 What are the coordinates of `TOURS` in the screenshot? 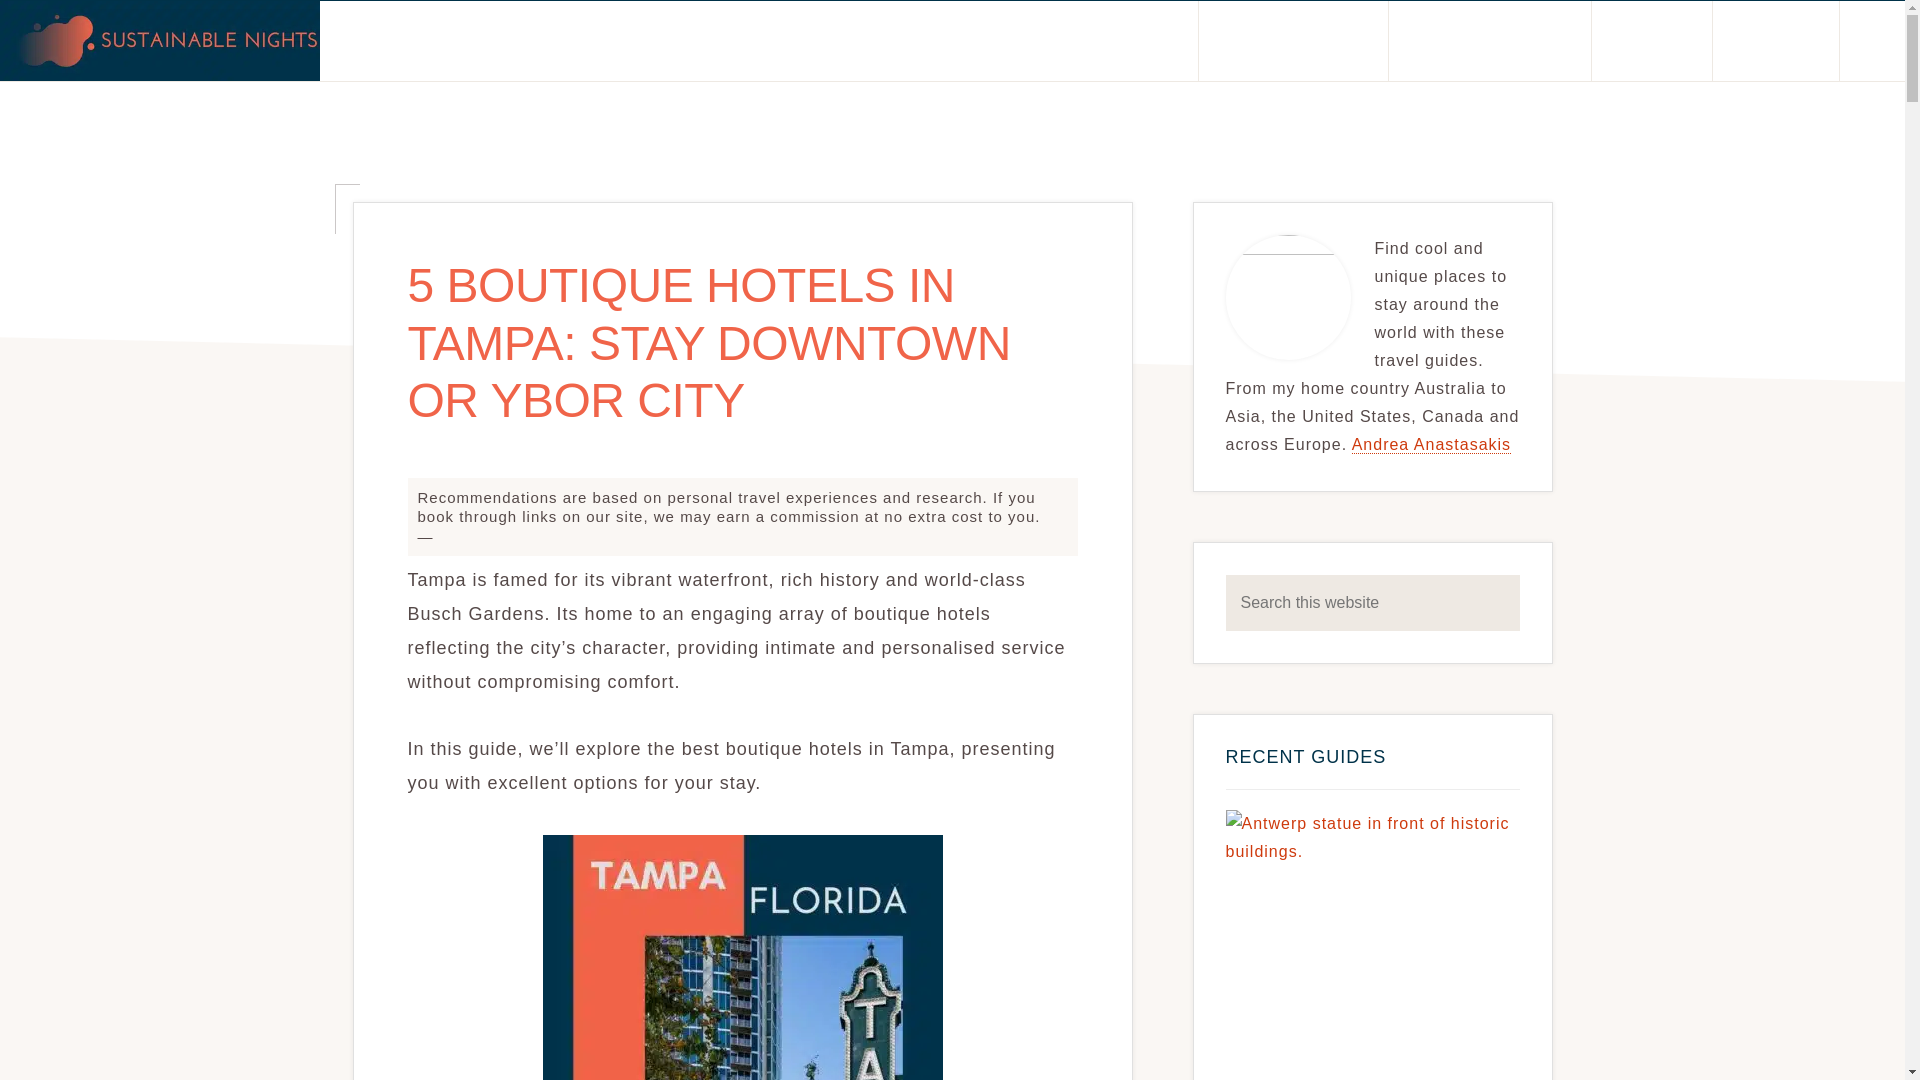 It's located at (1652, 41).